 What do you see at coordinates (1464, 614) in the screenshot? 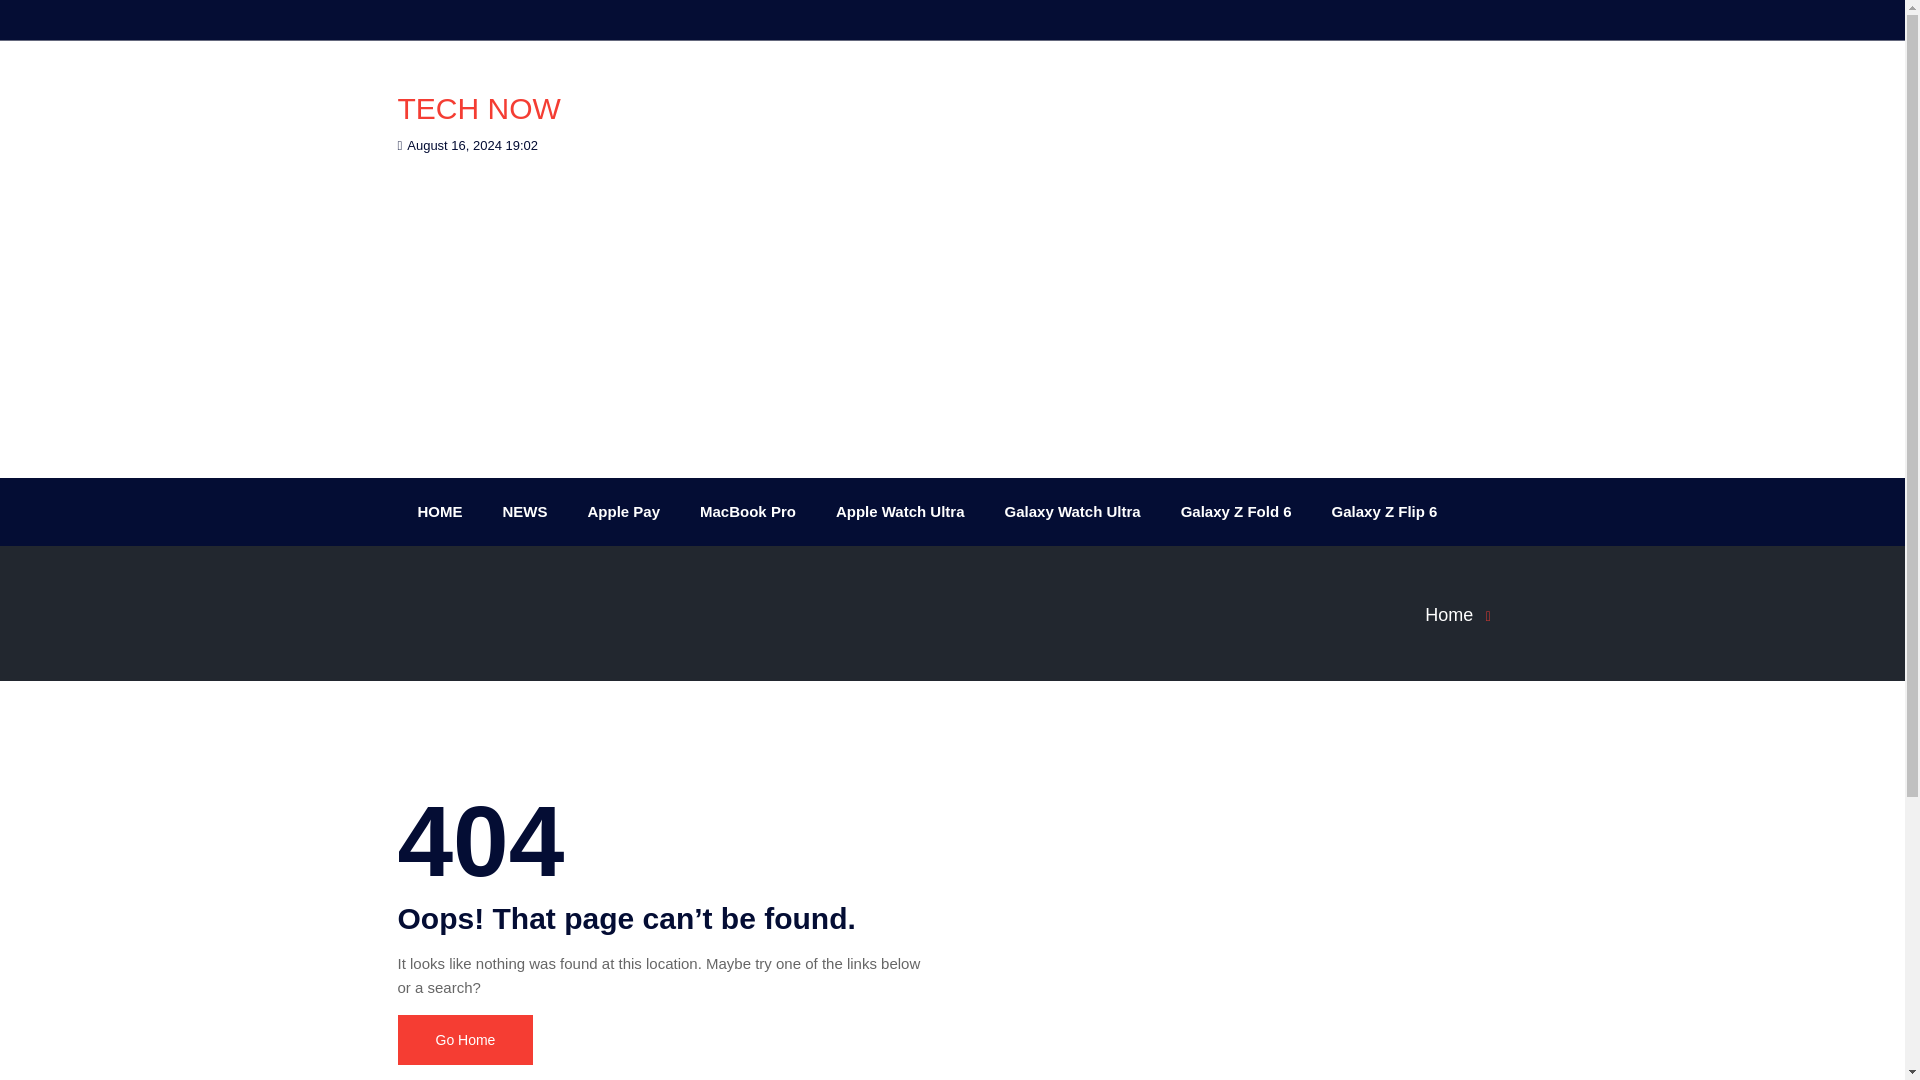
I see `Home` at bounding box center [1464, 614].